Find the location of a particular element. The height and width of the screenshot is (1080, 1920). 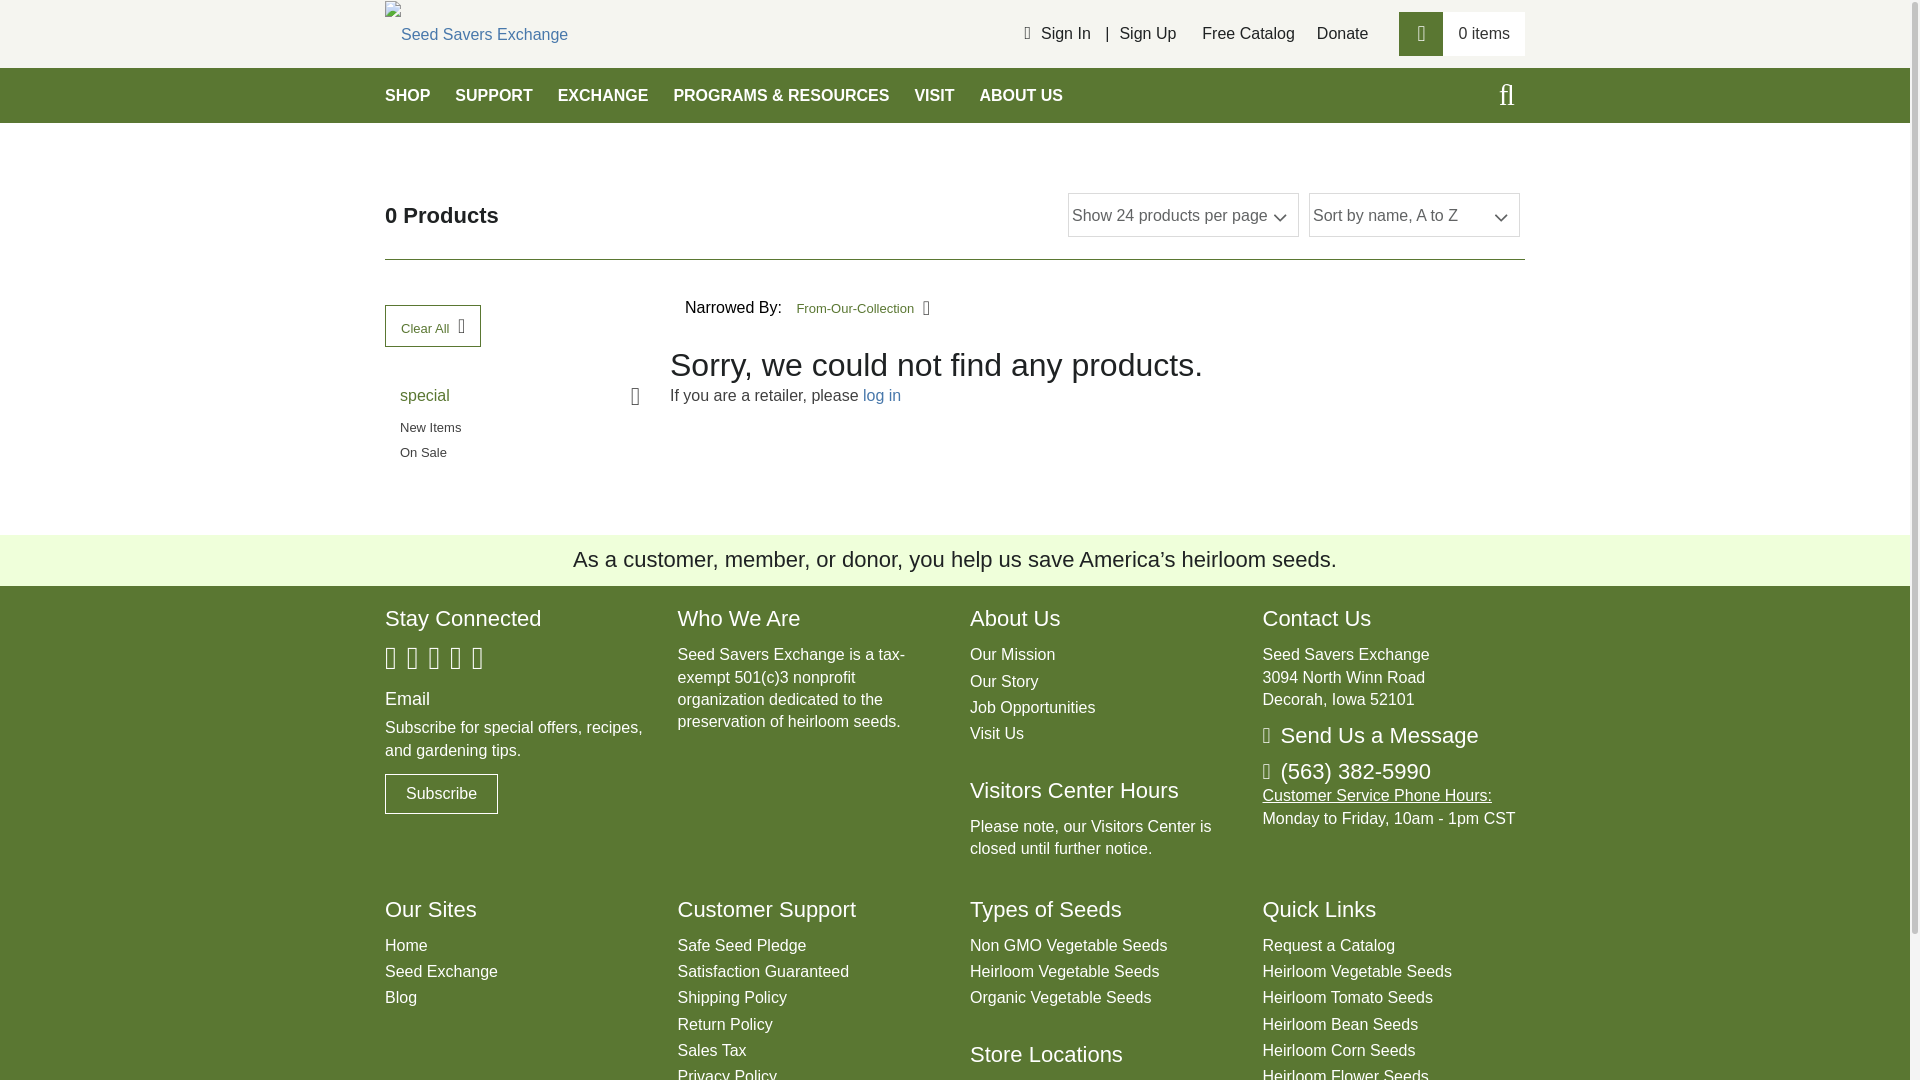

Cart is located at coordinates (1462, 34).